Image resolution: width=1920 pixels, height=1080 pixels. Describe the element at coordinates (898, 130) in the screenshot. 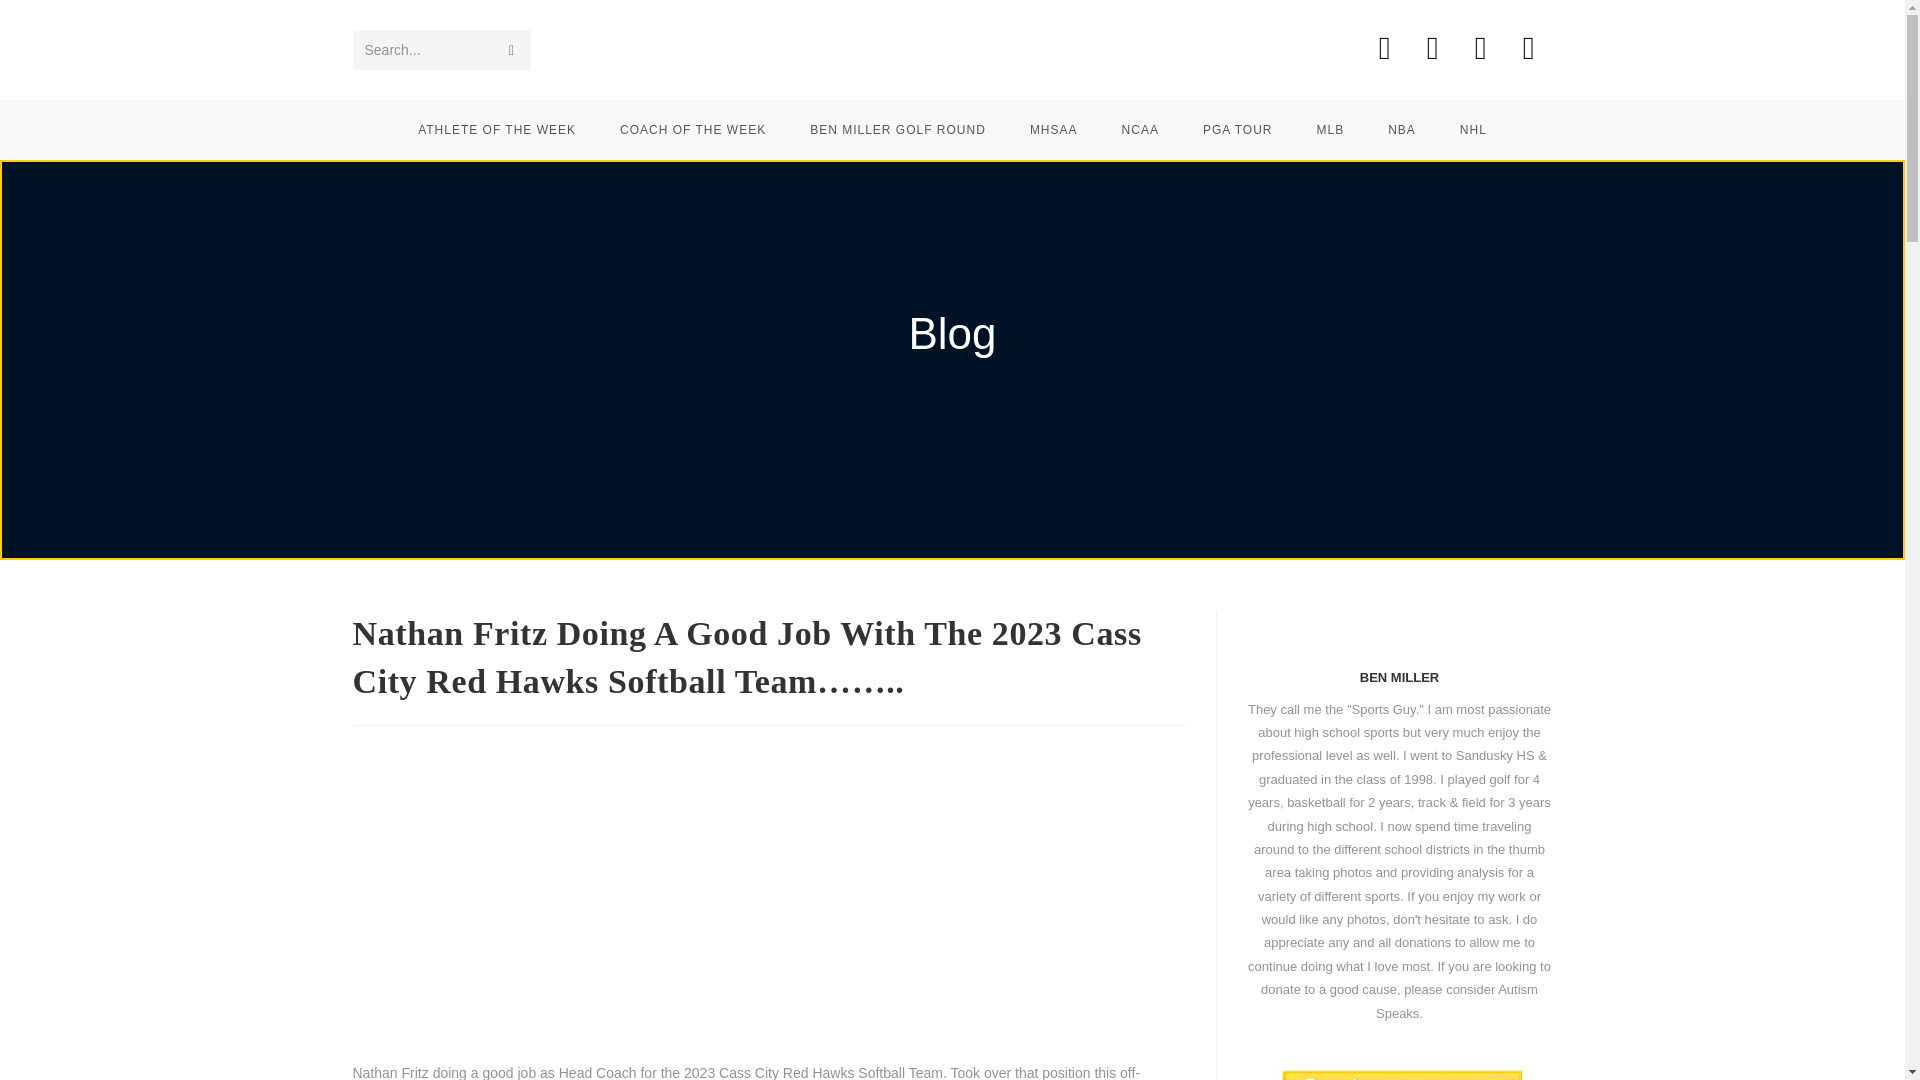

I see `BEN MILLER GOLF ROUND` at that location.